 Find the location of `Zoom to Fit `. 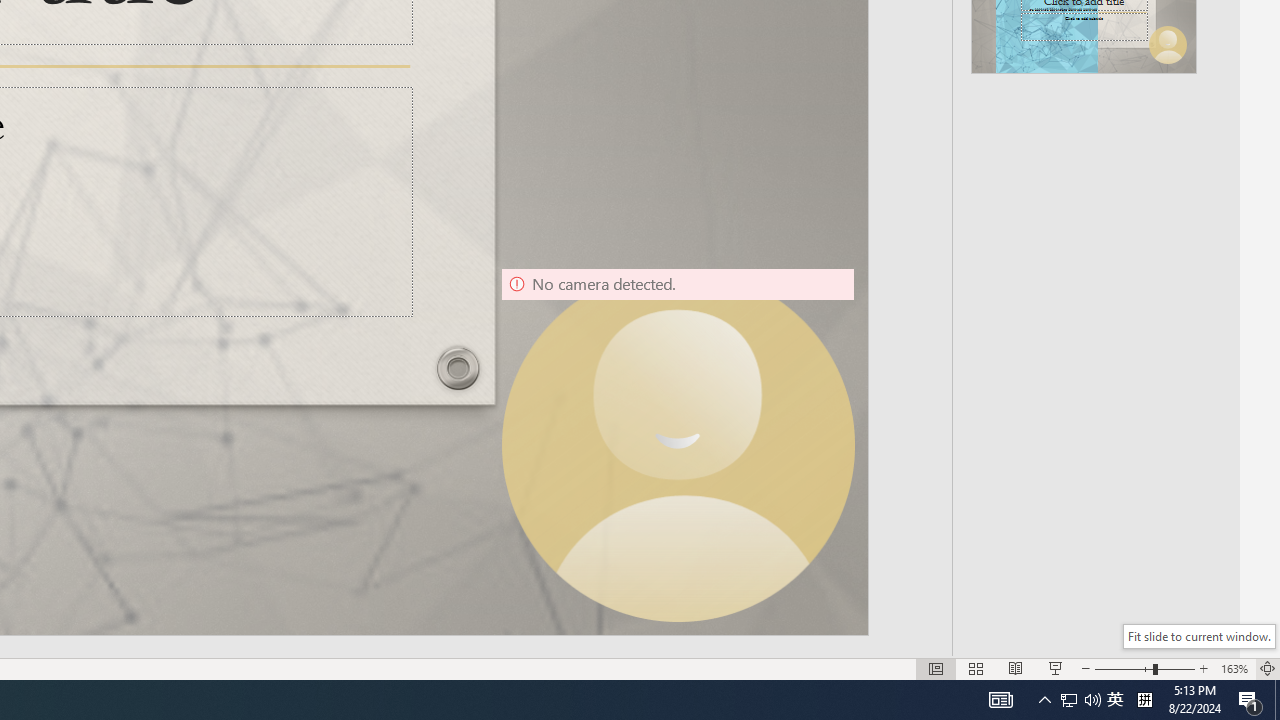

Zoom to Fit  is located at coordinates (1268, 668).